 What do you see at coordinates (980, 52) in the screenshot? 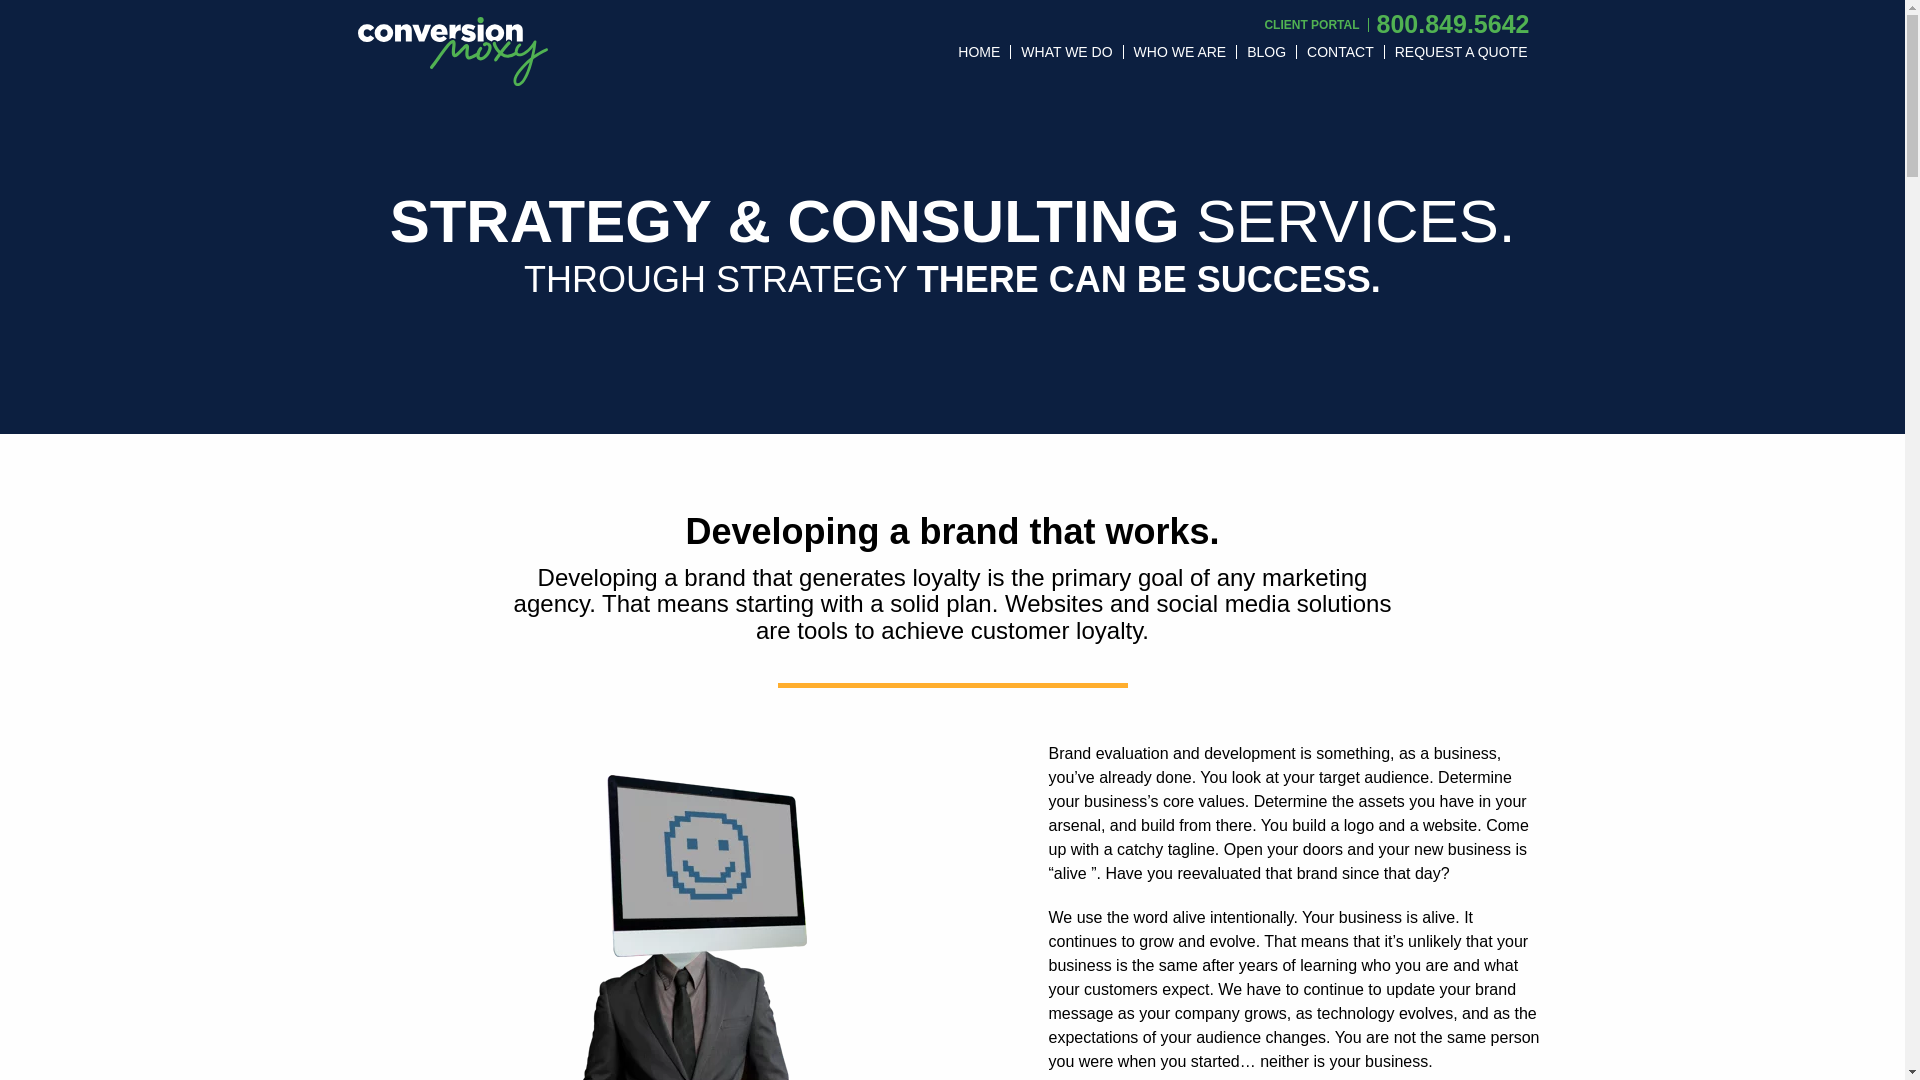
I see `HOME` at bounding box center [980, 52].